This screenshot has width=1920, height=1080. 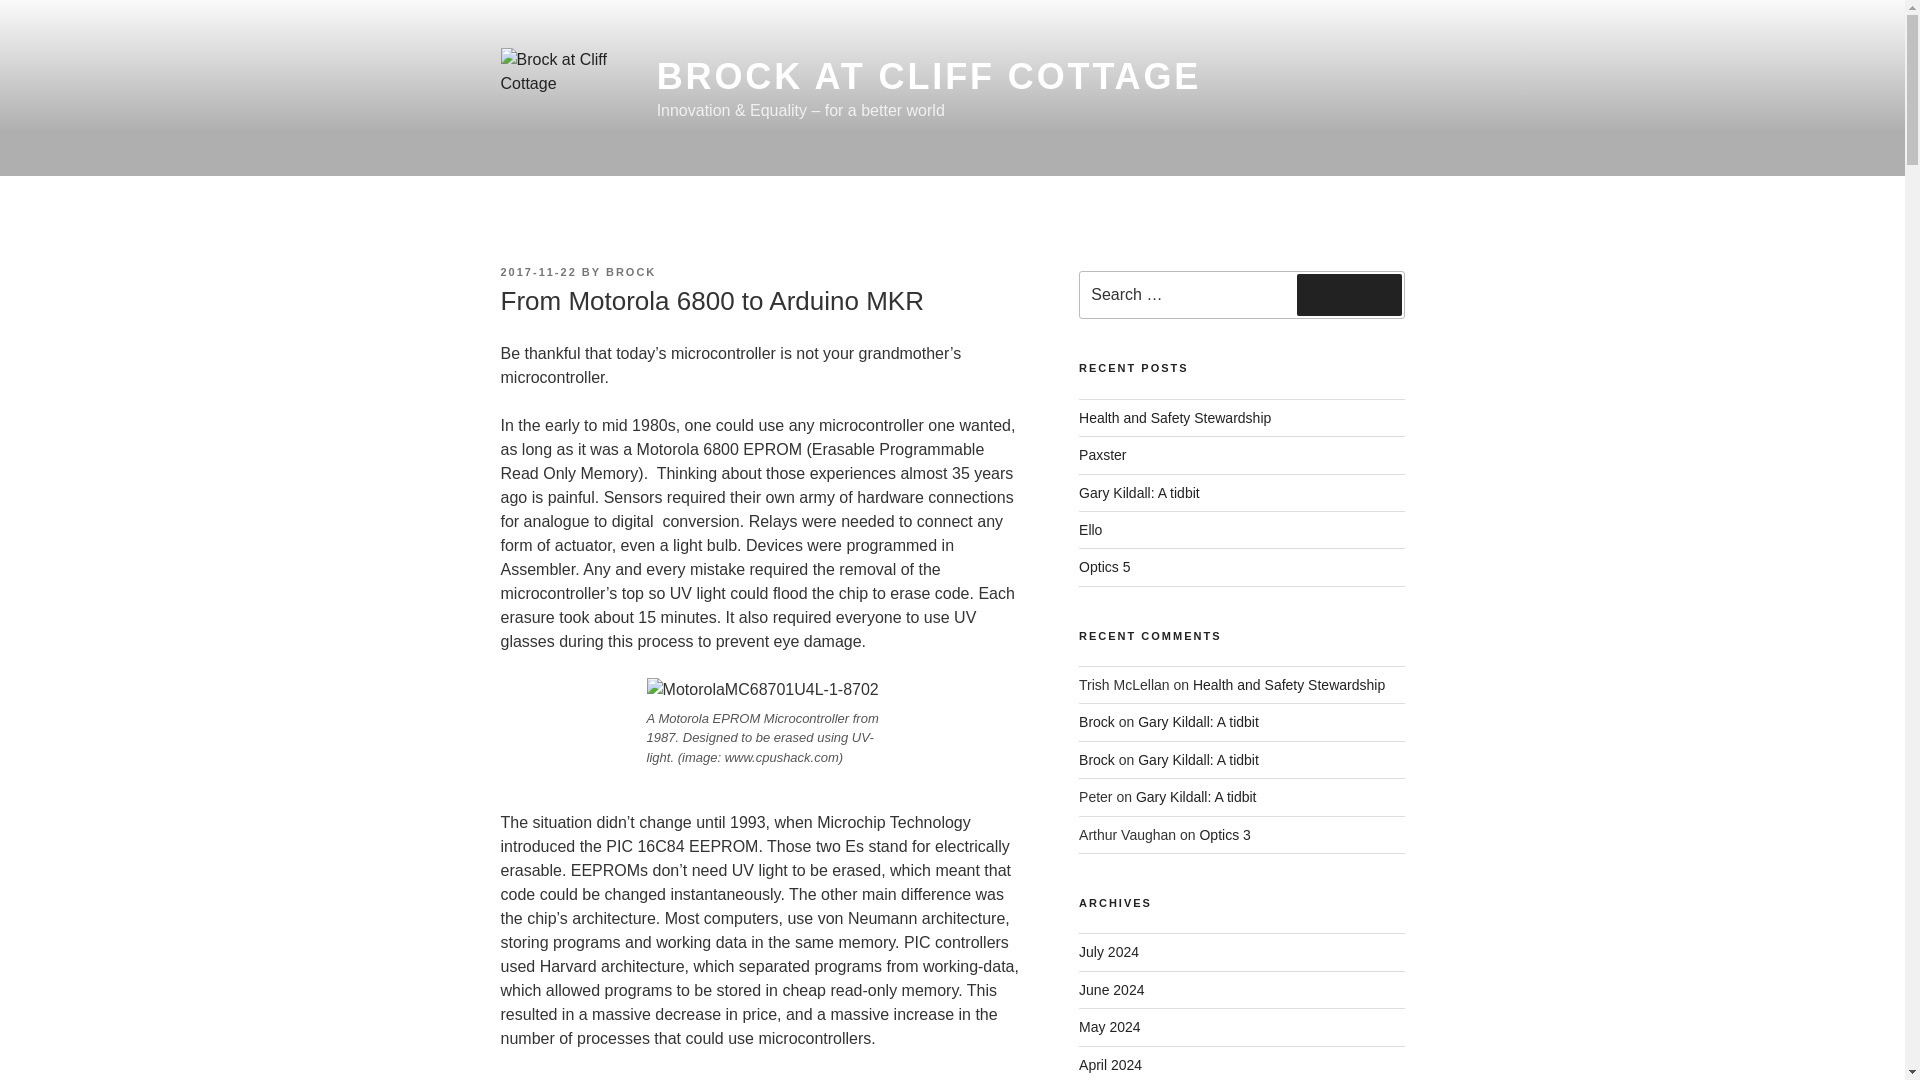 I want to click on Optics 3, so click(x=1224, y=835).